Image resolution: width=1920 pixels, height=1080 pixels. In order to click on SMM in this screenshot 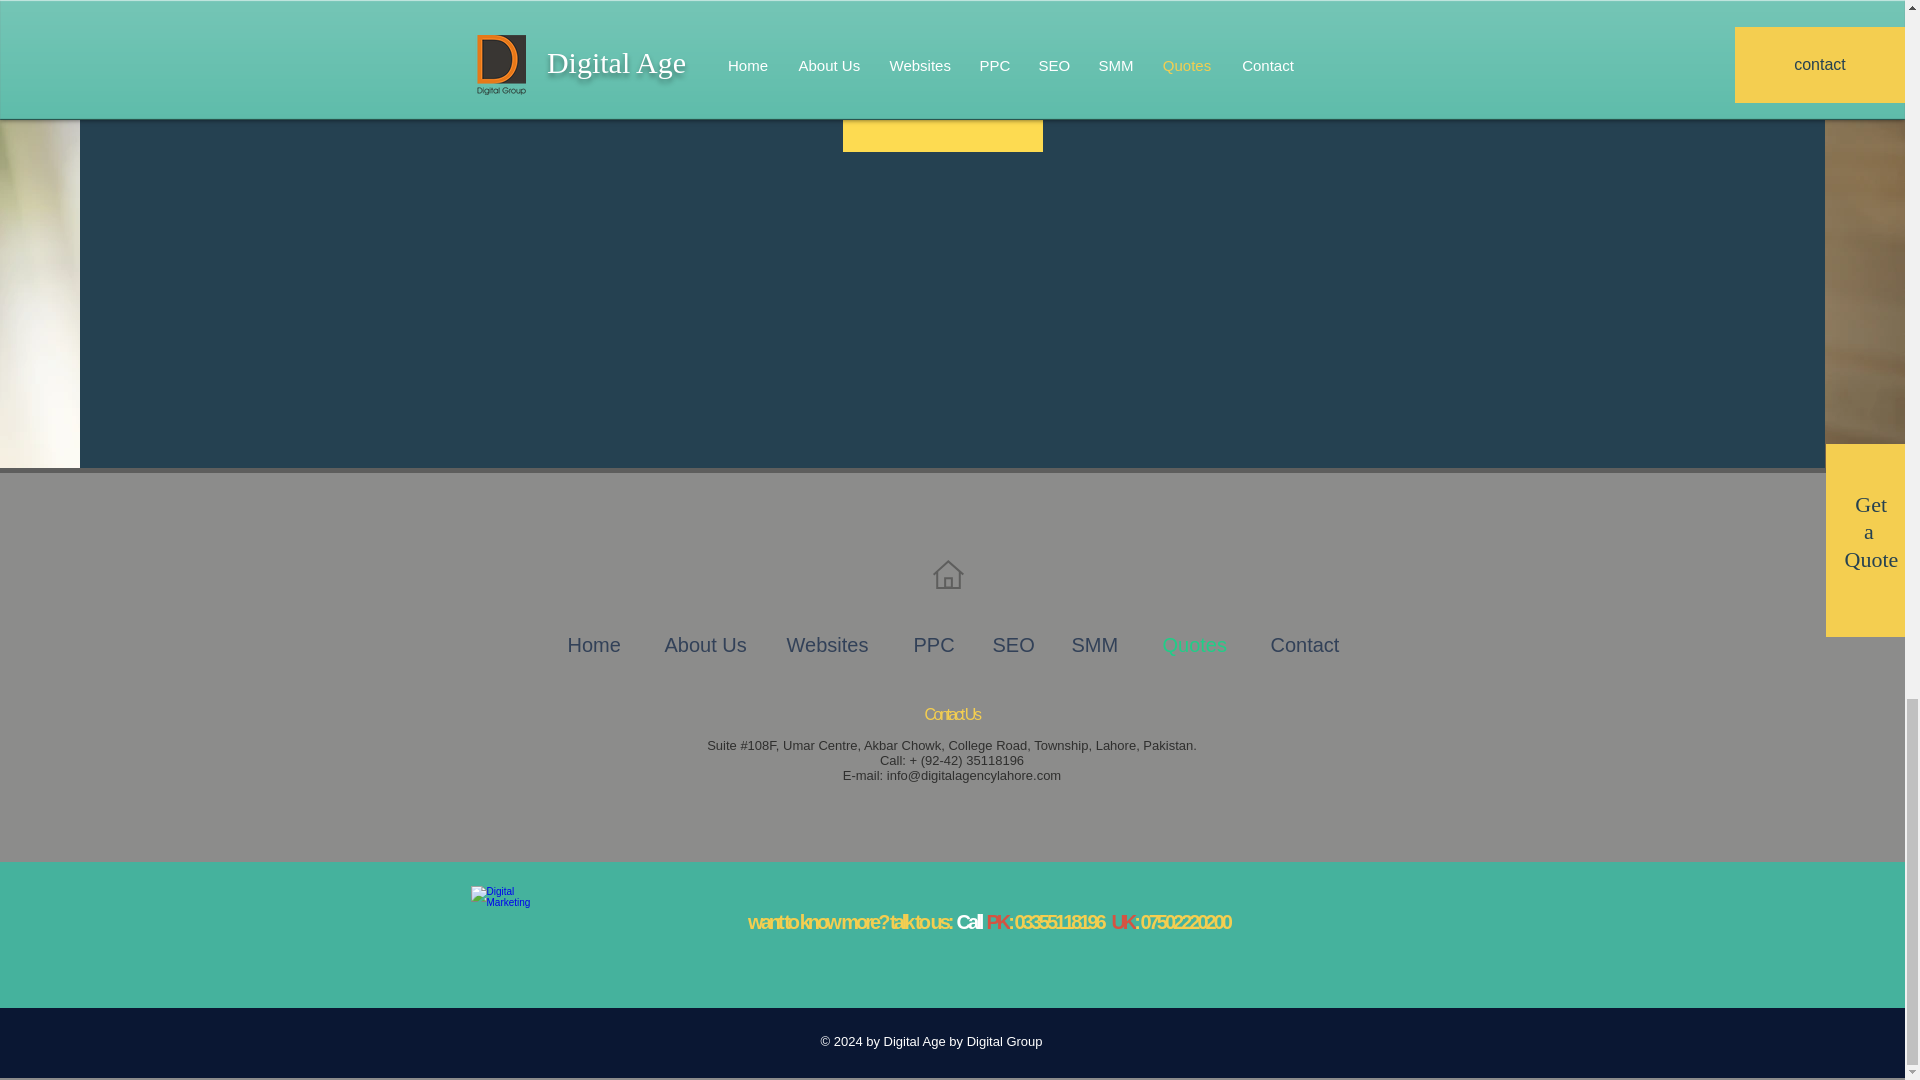, I will do `click(942, 66)`.